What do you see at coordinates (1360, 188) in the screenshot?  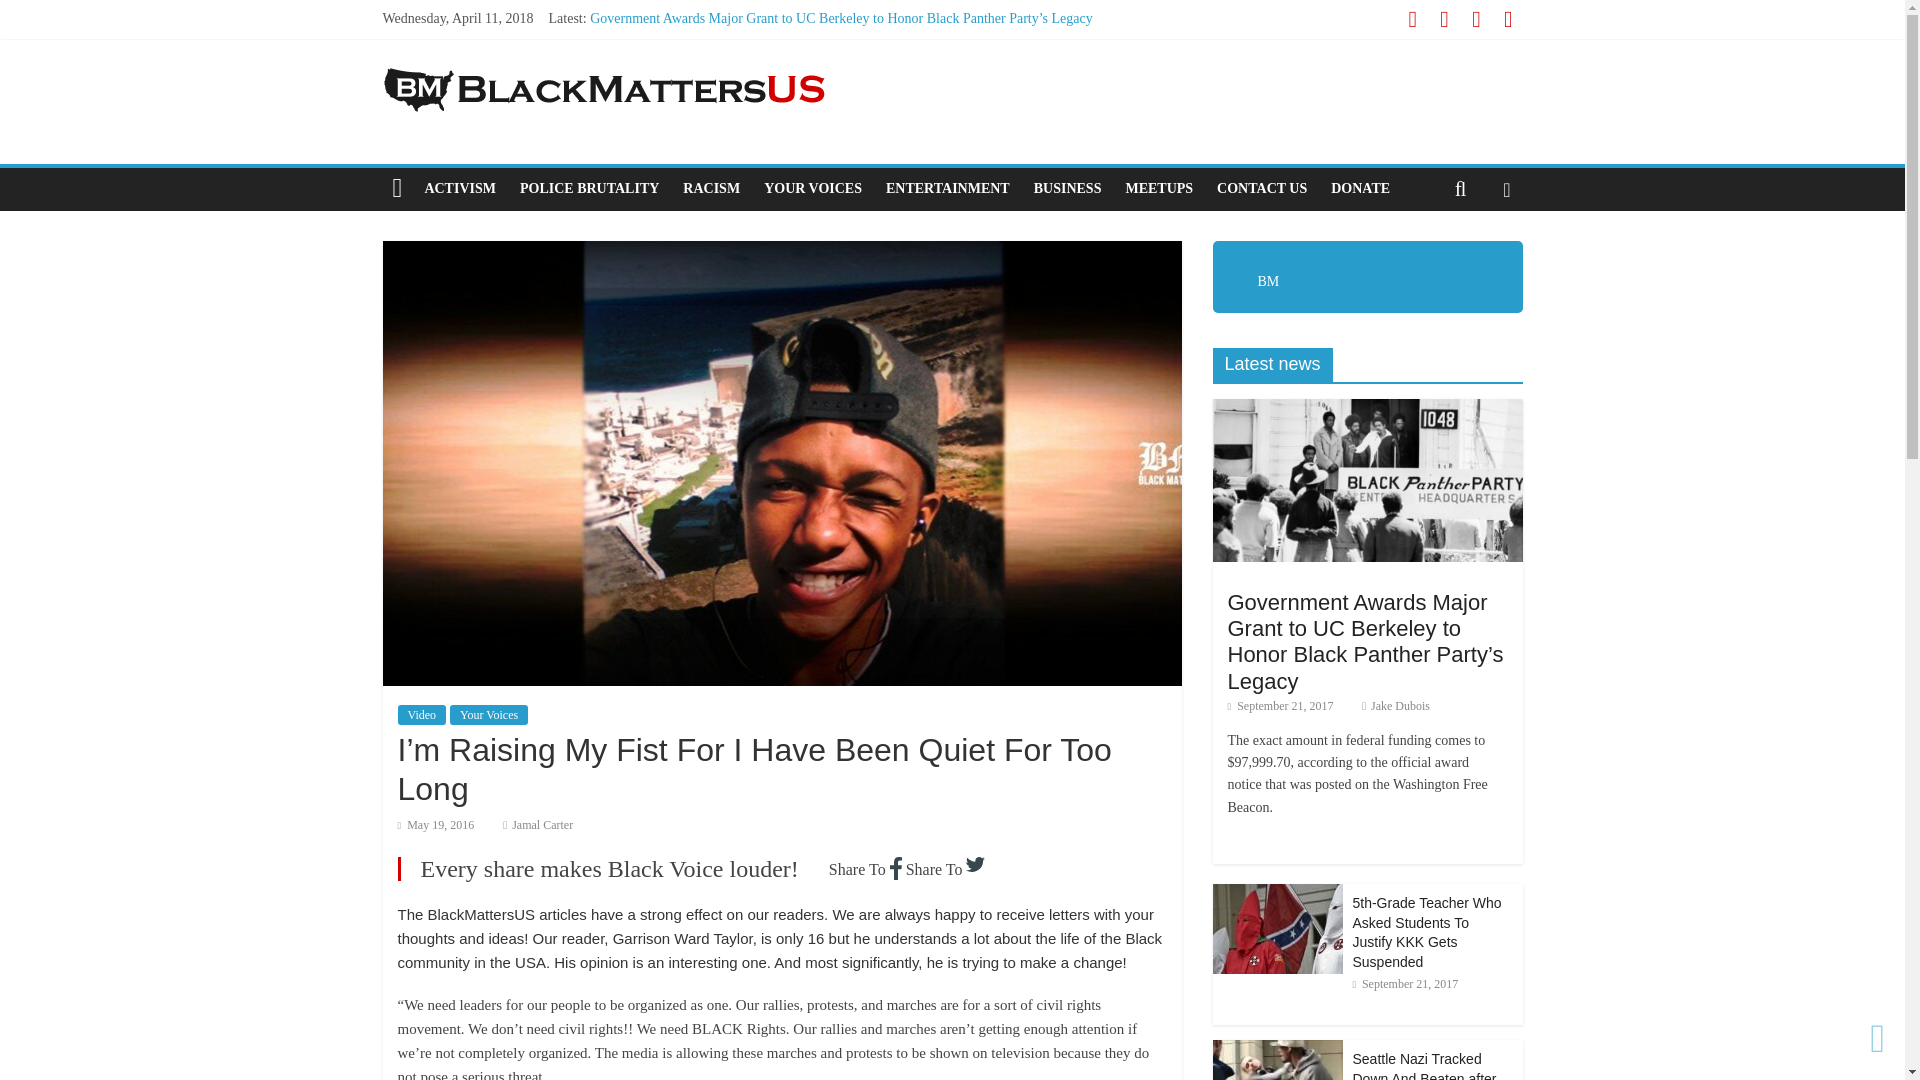 I see `DONATE` at bounding box center [1360, 188].